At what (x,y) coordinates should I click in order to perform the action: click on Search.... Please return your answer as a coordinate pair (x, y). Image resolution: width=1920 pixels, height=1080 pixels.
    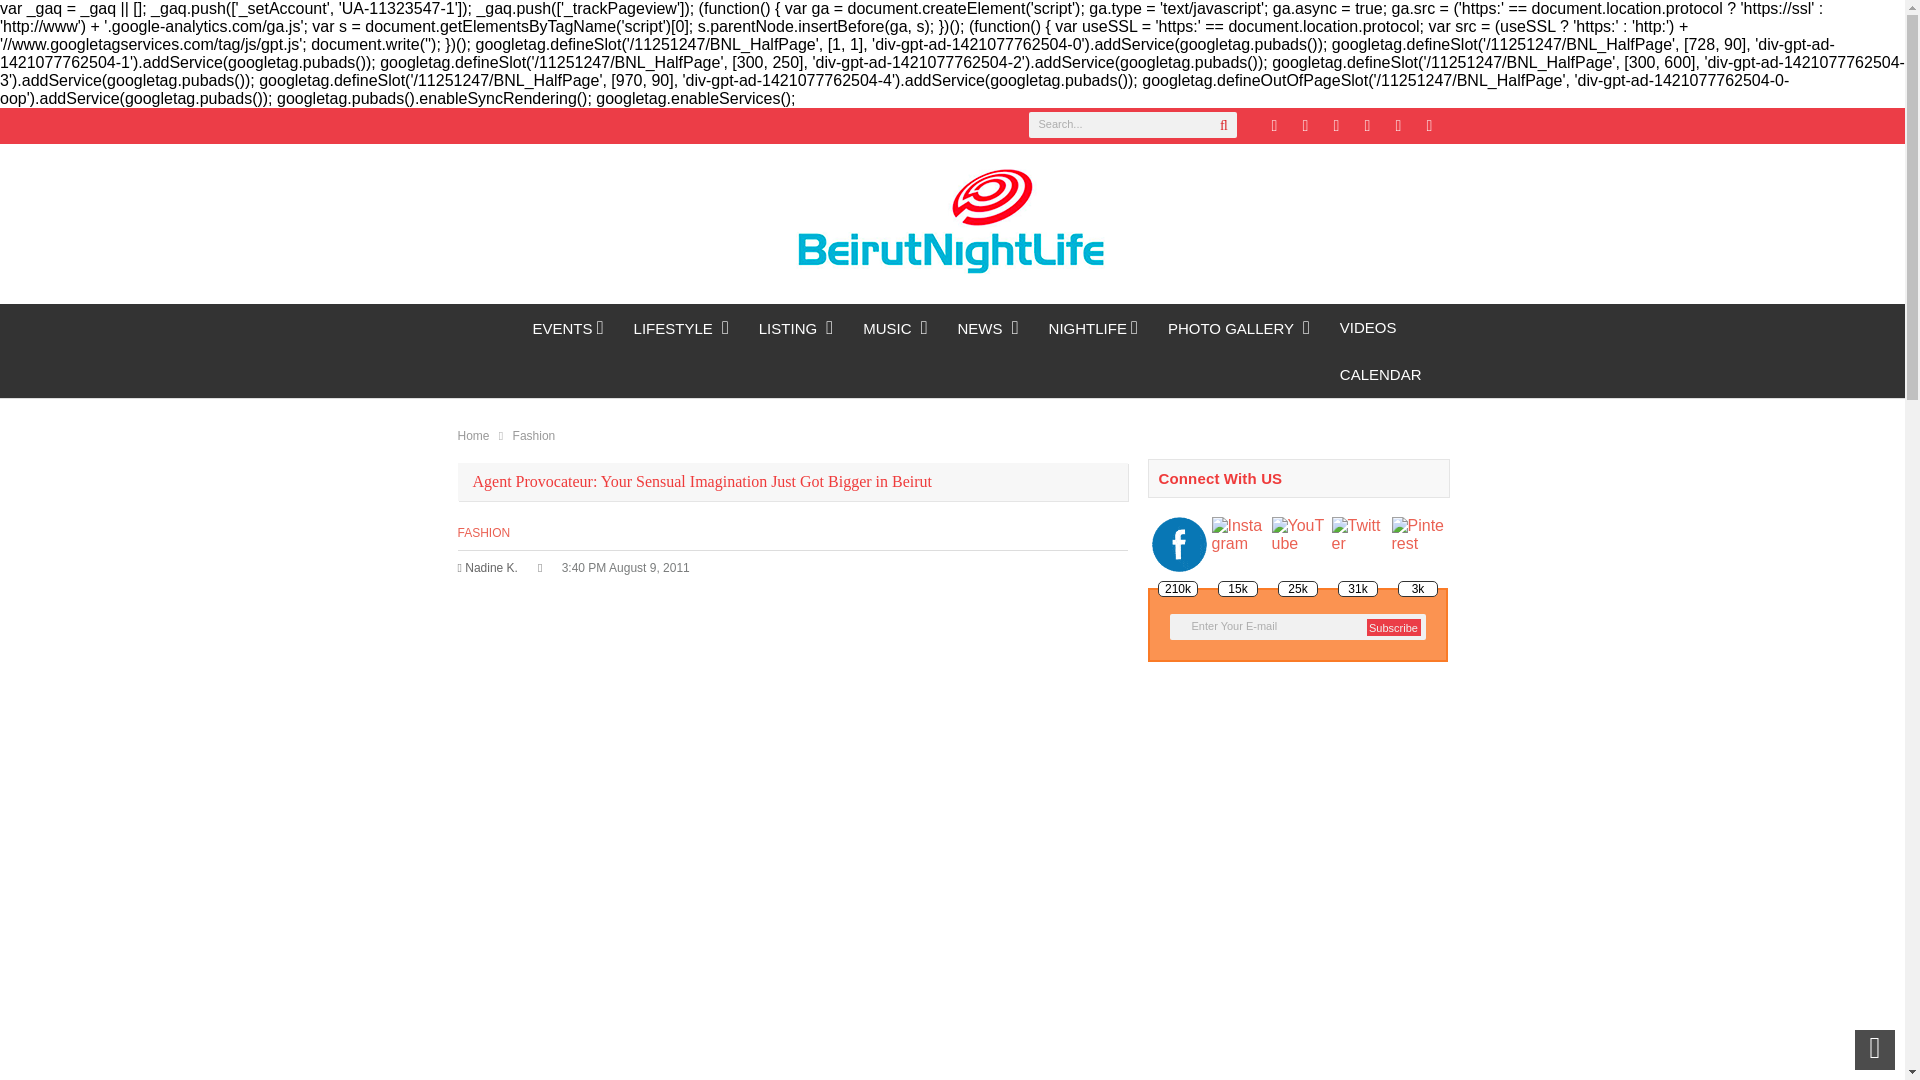
    Looking at the image, I should click on (1132, 125).